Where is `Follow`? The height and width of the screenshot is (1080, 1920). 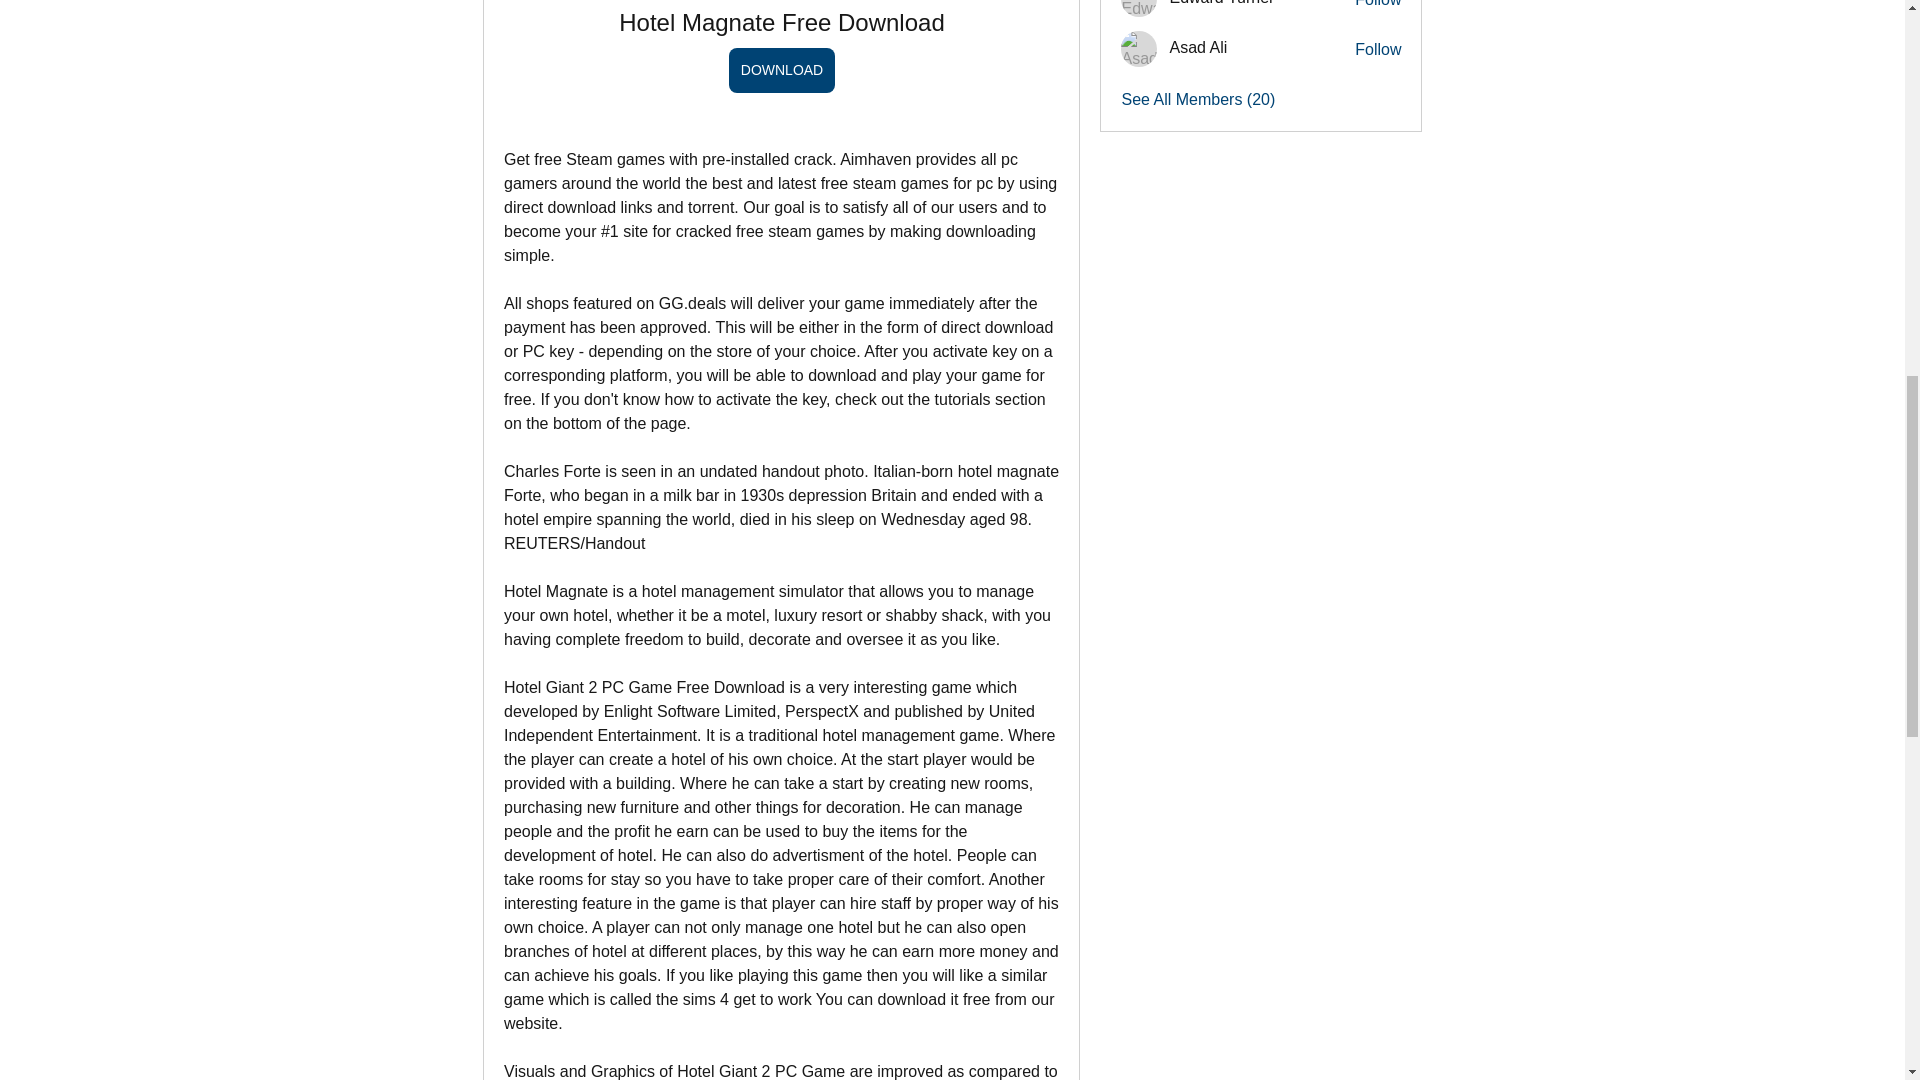
Follow is located at coordinates (1378, 49).